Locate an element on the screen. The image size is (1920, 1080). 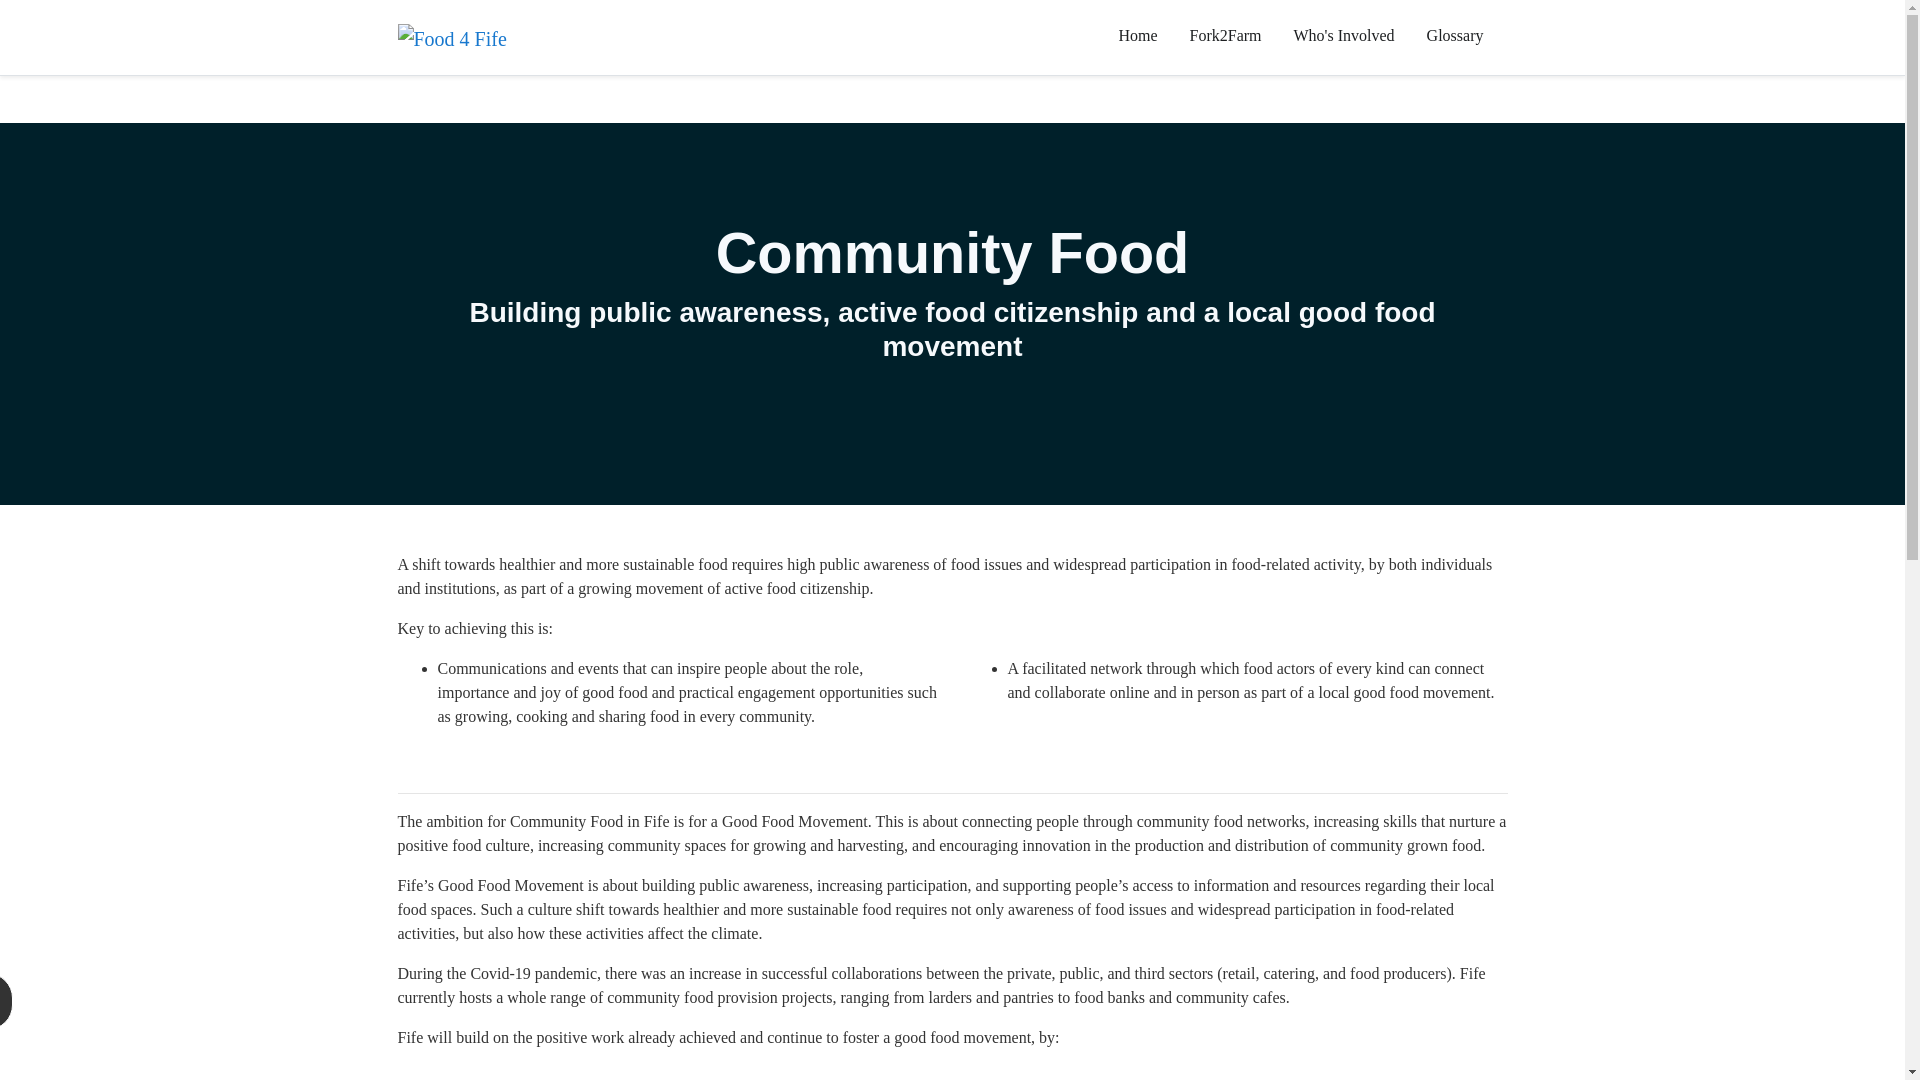
Food for Fife is located at coordinates (452, 37).